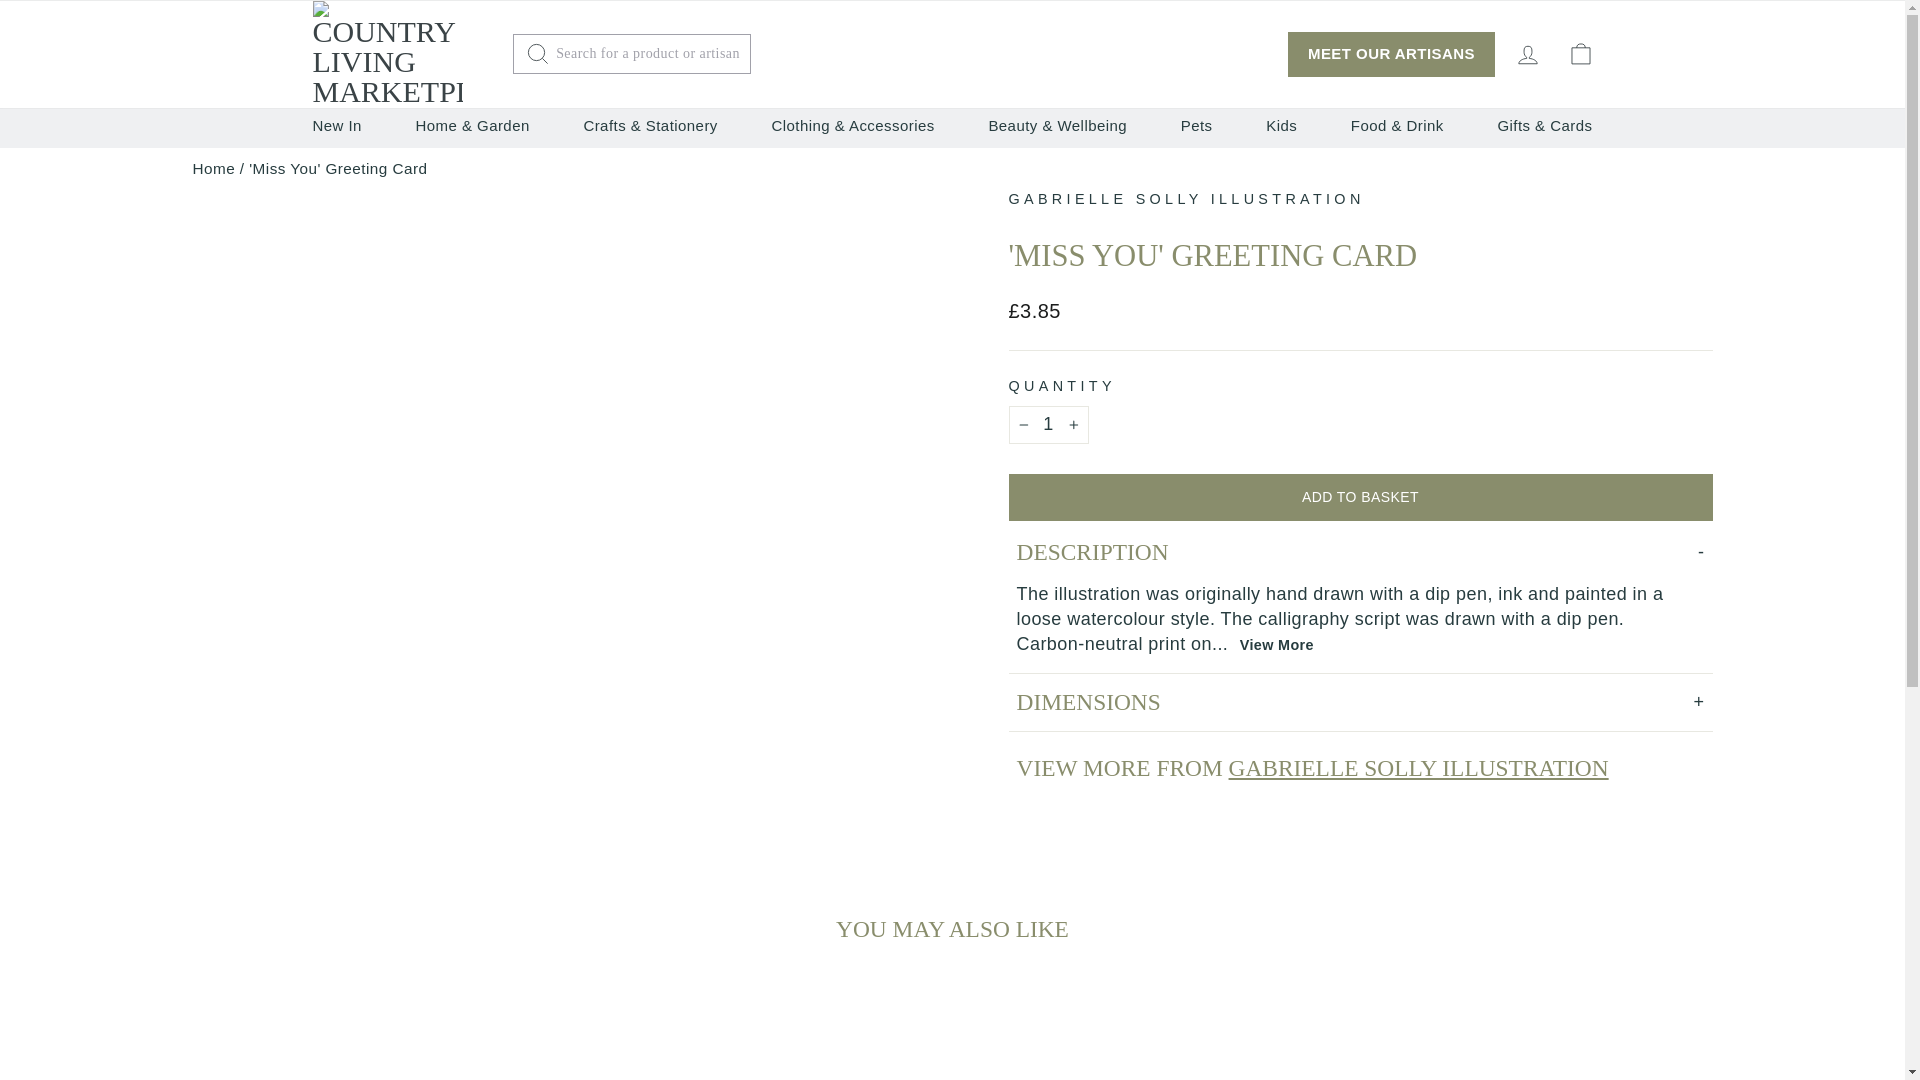 The width and height of the screenshot is (1920, 1080). What do you see at coordinates (1186, 199) in the screenshot?
I see `Gabrielle Solly Illustration` at bounding box center [1186, 199].